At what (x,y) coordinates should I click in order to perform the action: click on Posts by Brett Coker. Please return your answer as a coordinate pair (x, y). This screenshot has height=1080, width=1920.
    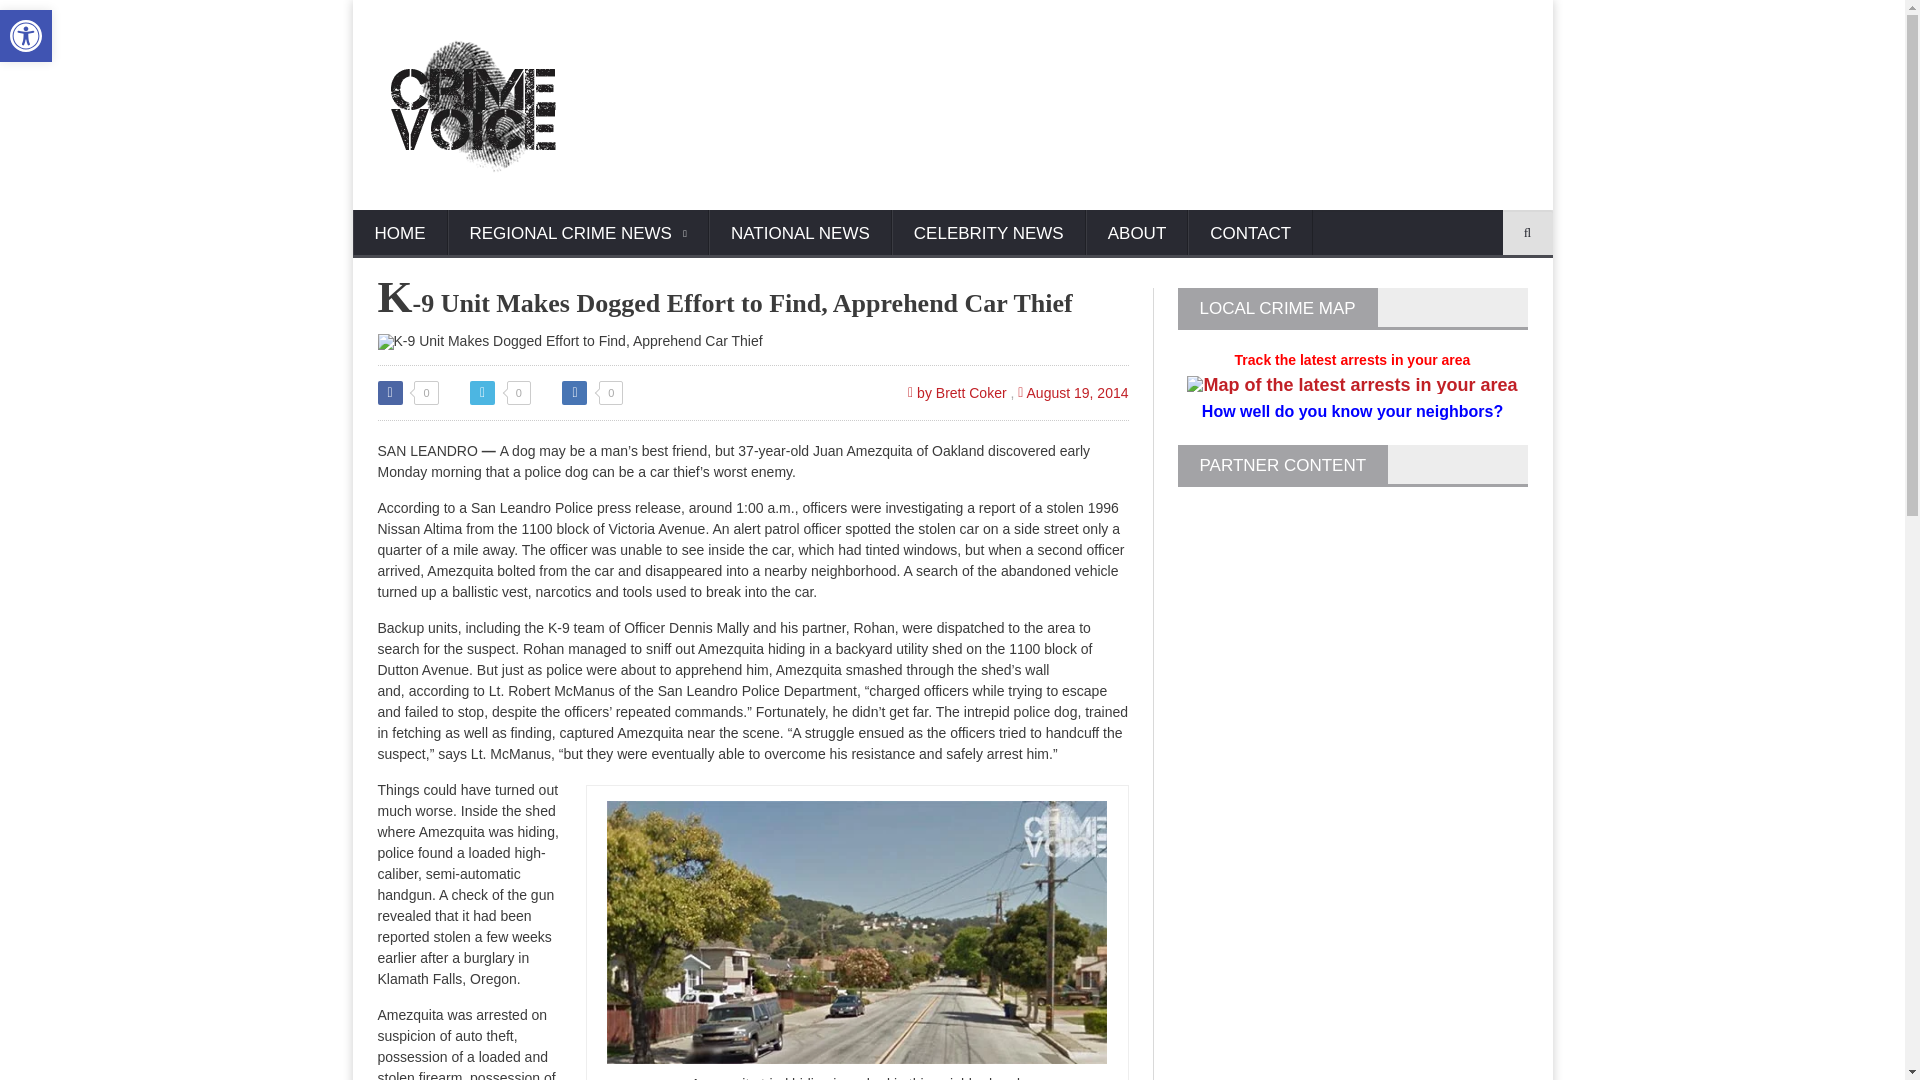
    Looking at the image, I should click on (957, 392).